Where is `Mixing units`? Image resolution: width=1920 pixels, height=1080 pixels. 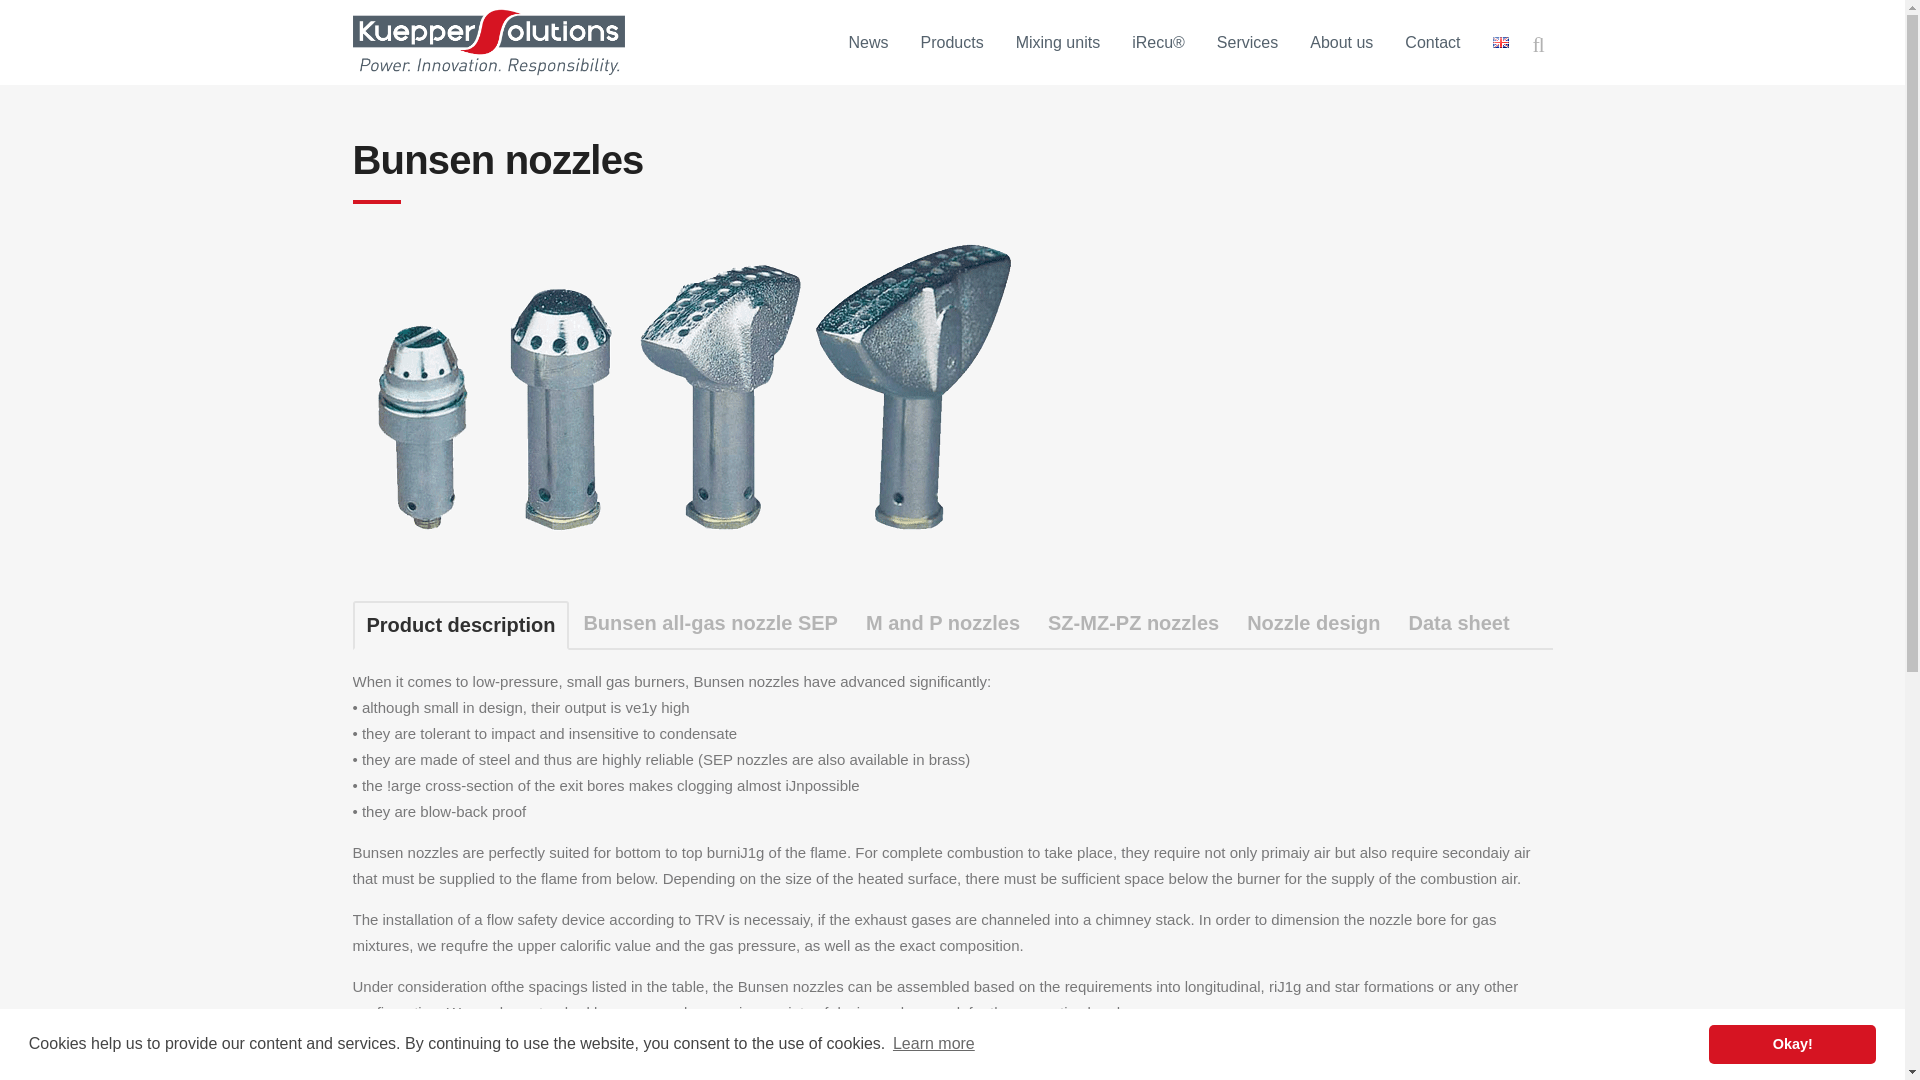 Mixing units is located at coordinates (1058, 42).